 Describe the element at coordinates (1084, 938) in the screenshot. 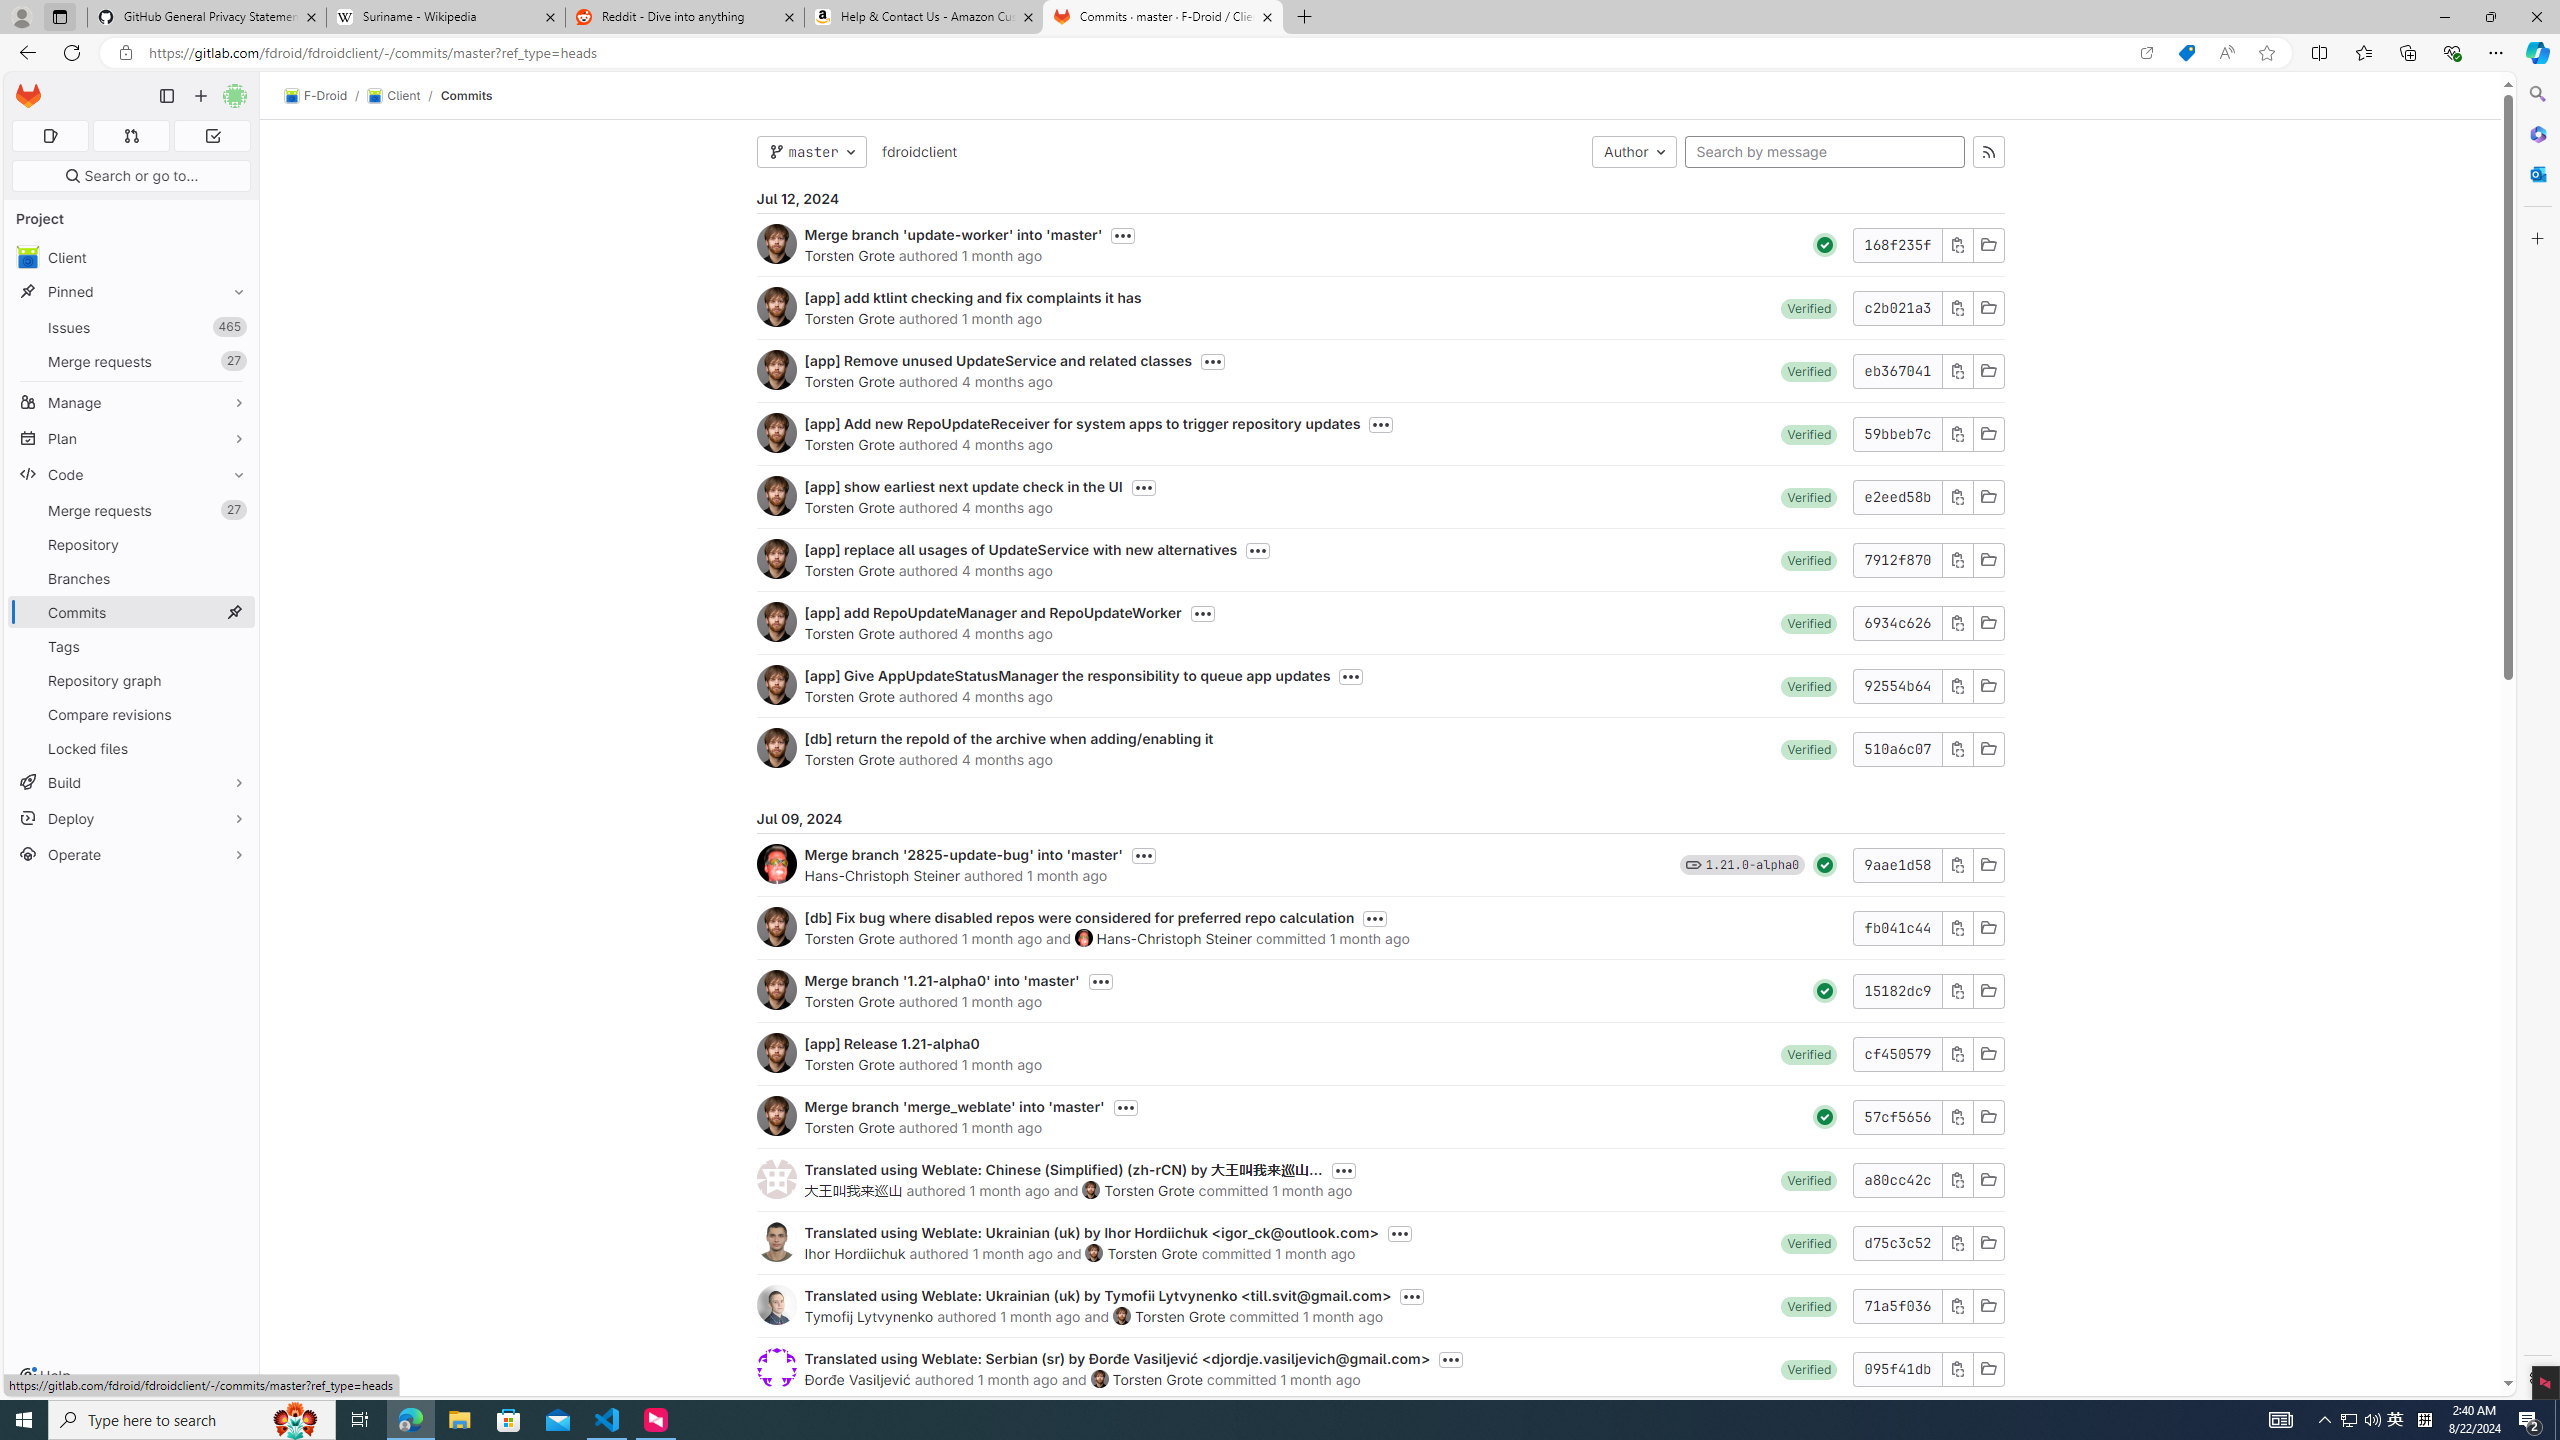

I see `Hans-Christoph Steiner's avatar` at that location.